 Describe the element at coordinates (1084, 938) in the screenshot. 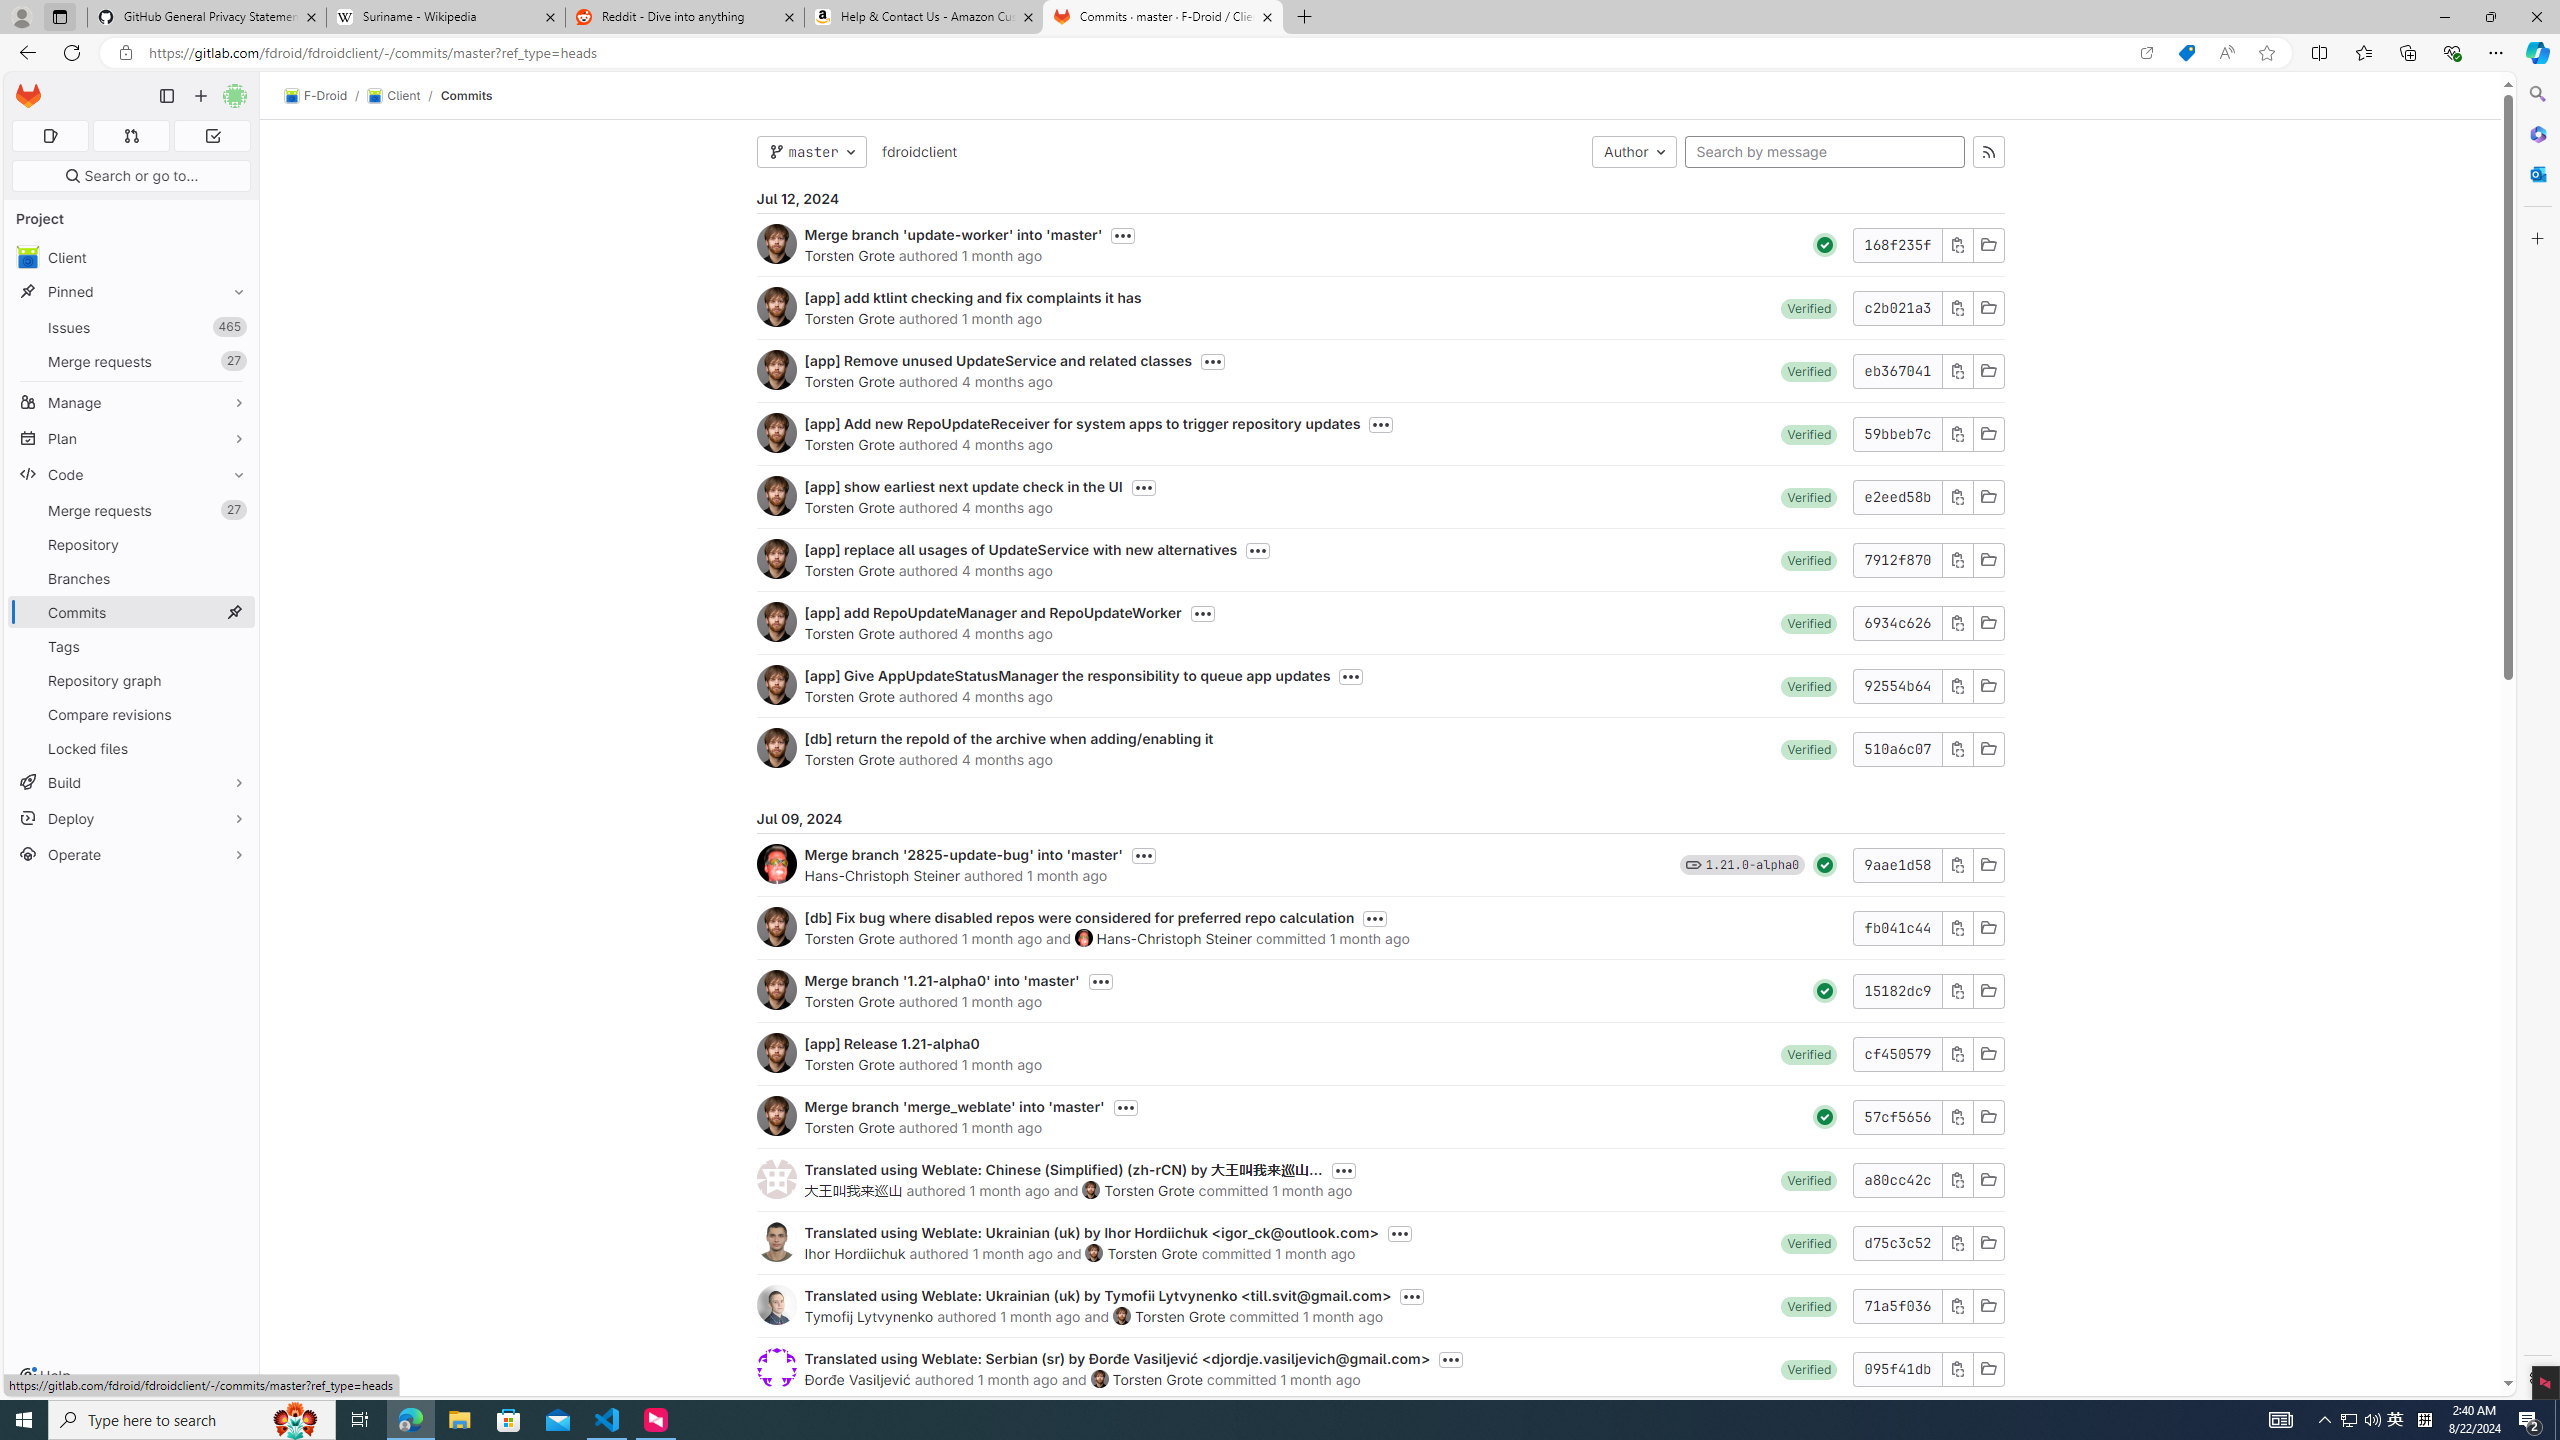

I see `Hans-Christoph Steiner's avatar` at that location.